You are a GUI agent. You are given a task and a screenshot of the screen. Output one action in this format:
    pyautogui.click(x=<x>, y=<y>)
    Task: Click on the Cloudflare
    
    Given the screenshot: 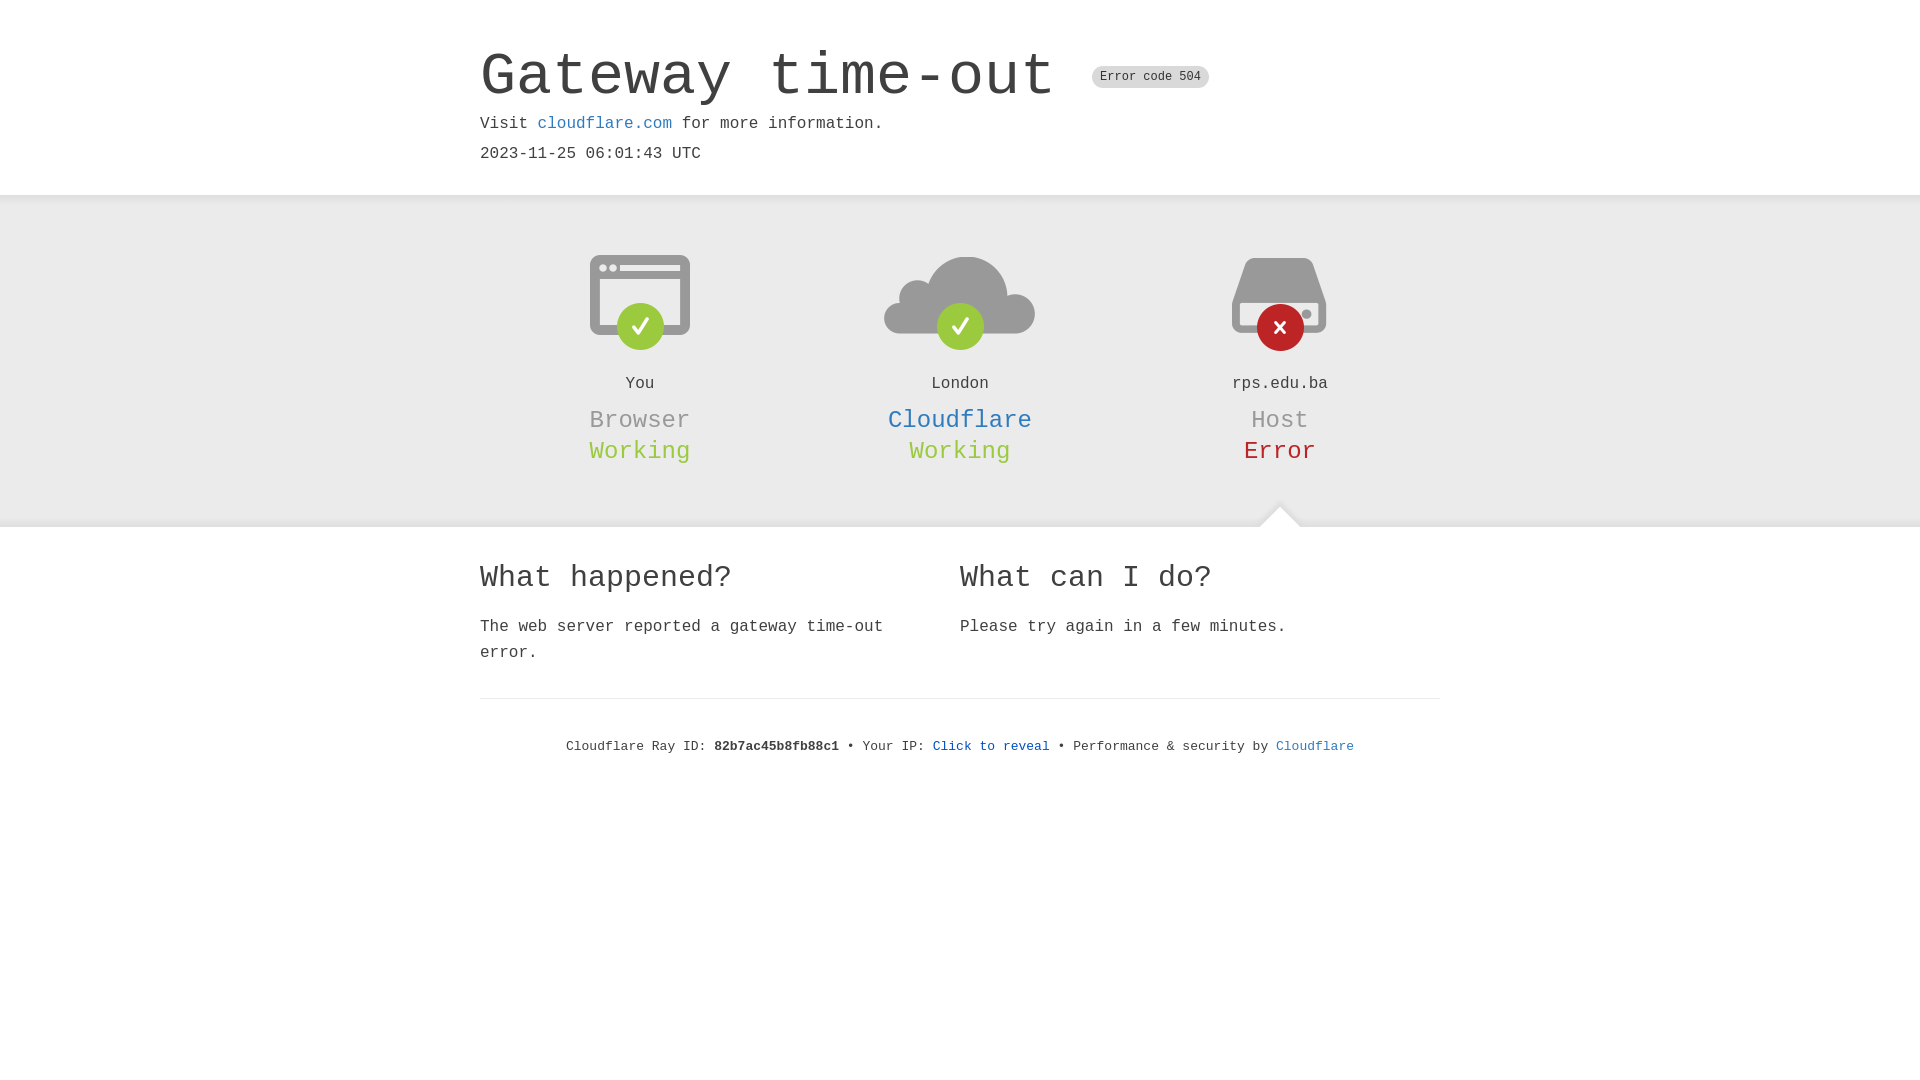 What is the action you would take?
    pyautogui.click(x=960, y=420)
    